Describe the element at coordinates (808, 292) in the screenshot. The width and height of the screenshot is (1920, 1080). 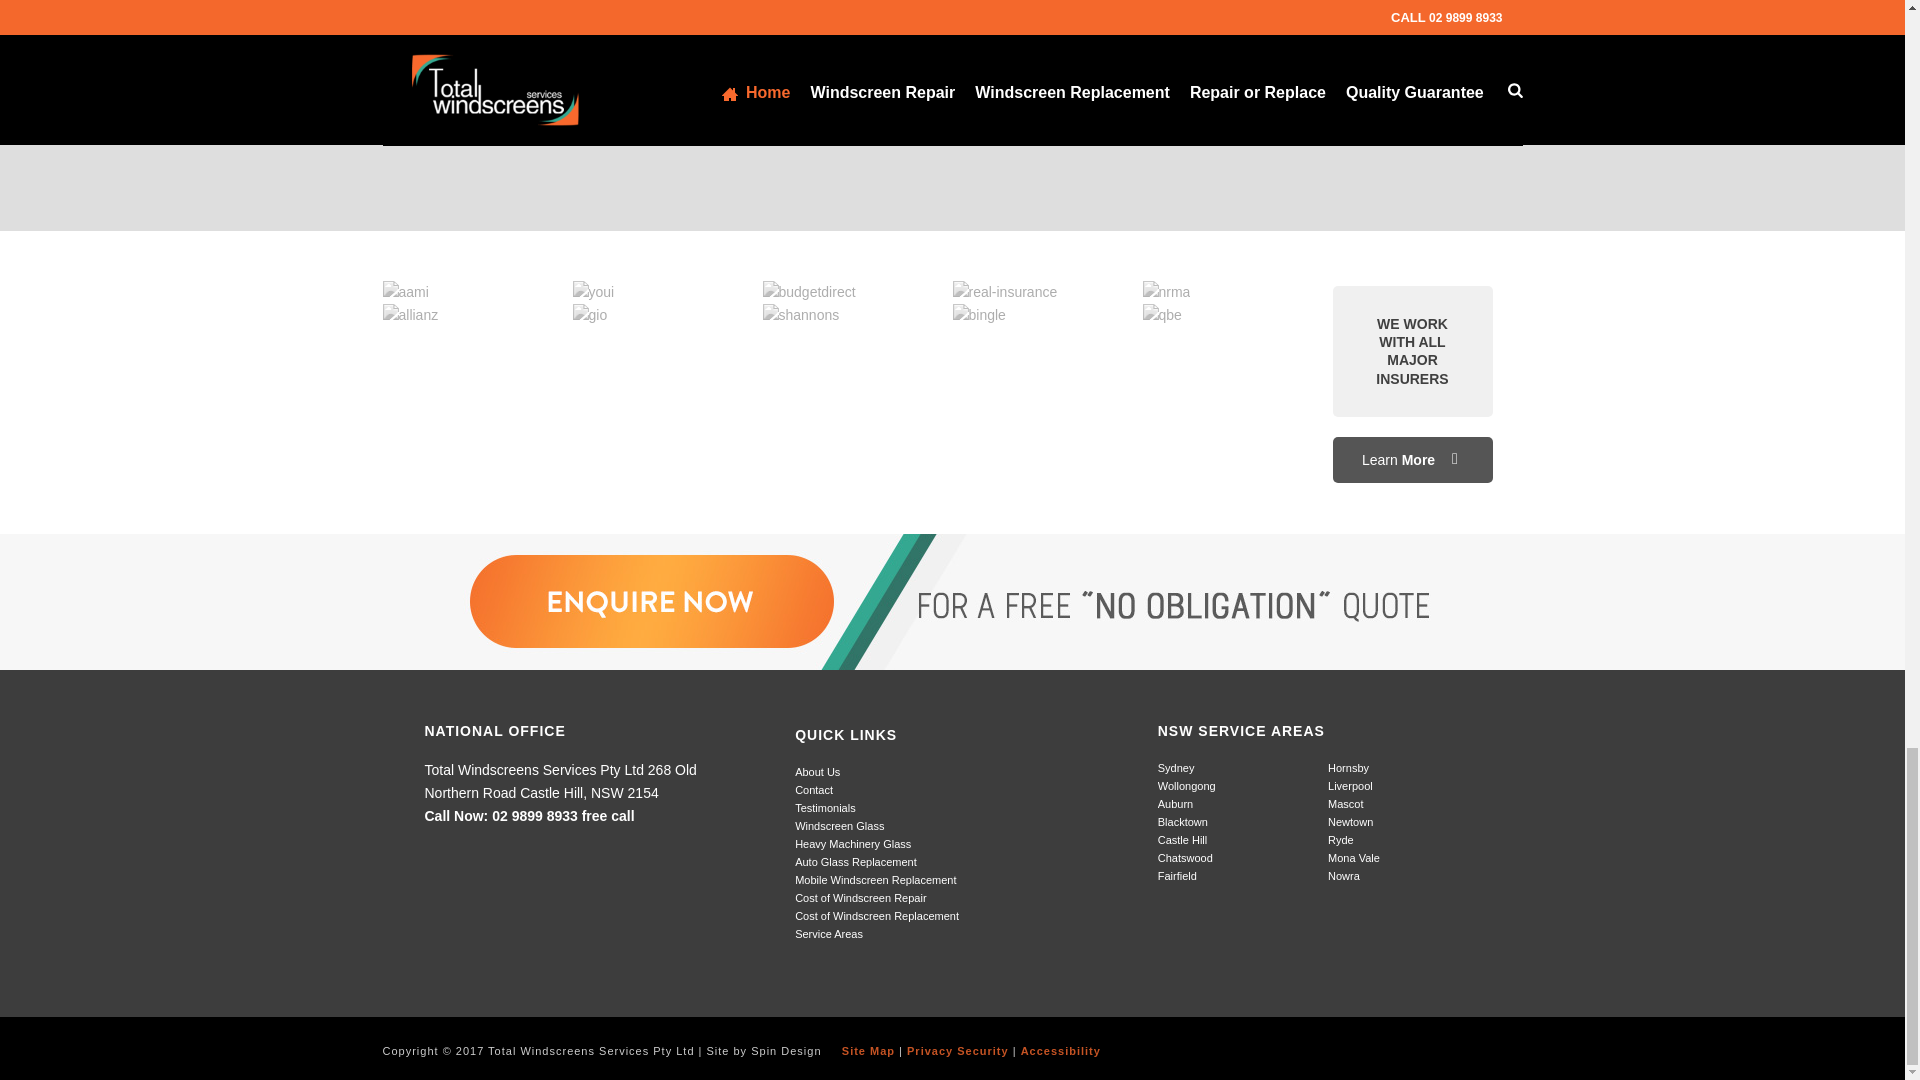
I see `budgetdirect` at that location.